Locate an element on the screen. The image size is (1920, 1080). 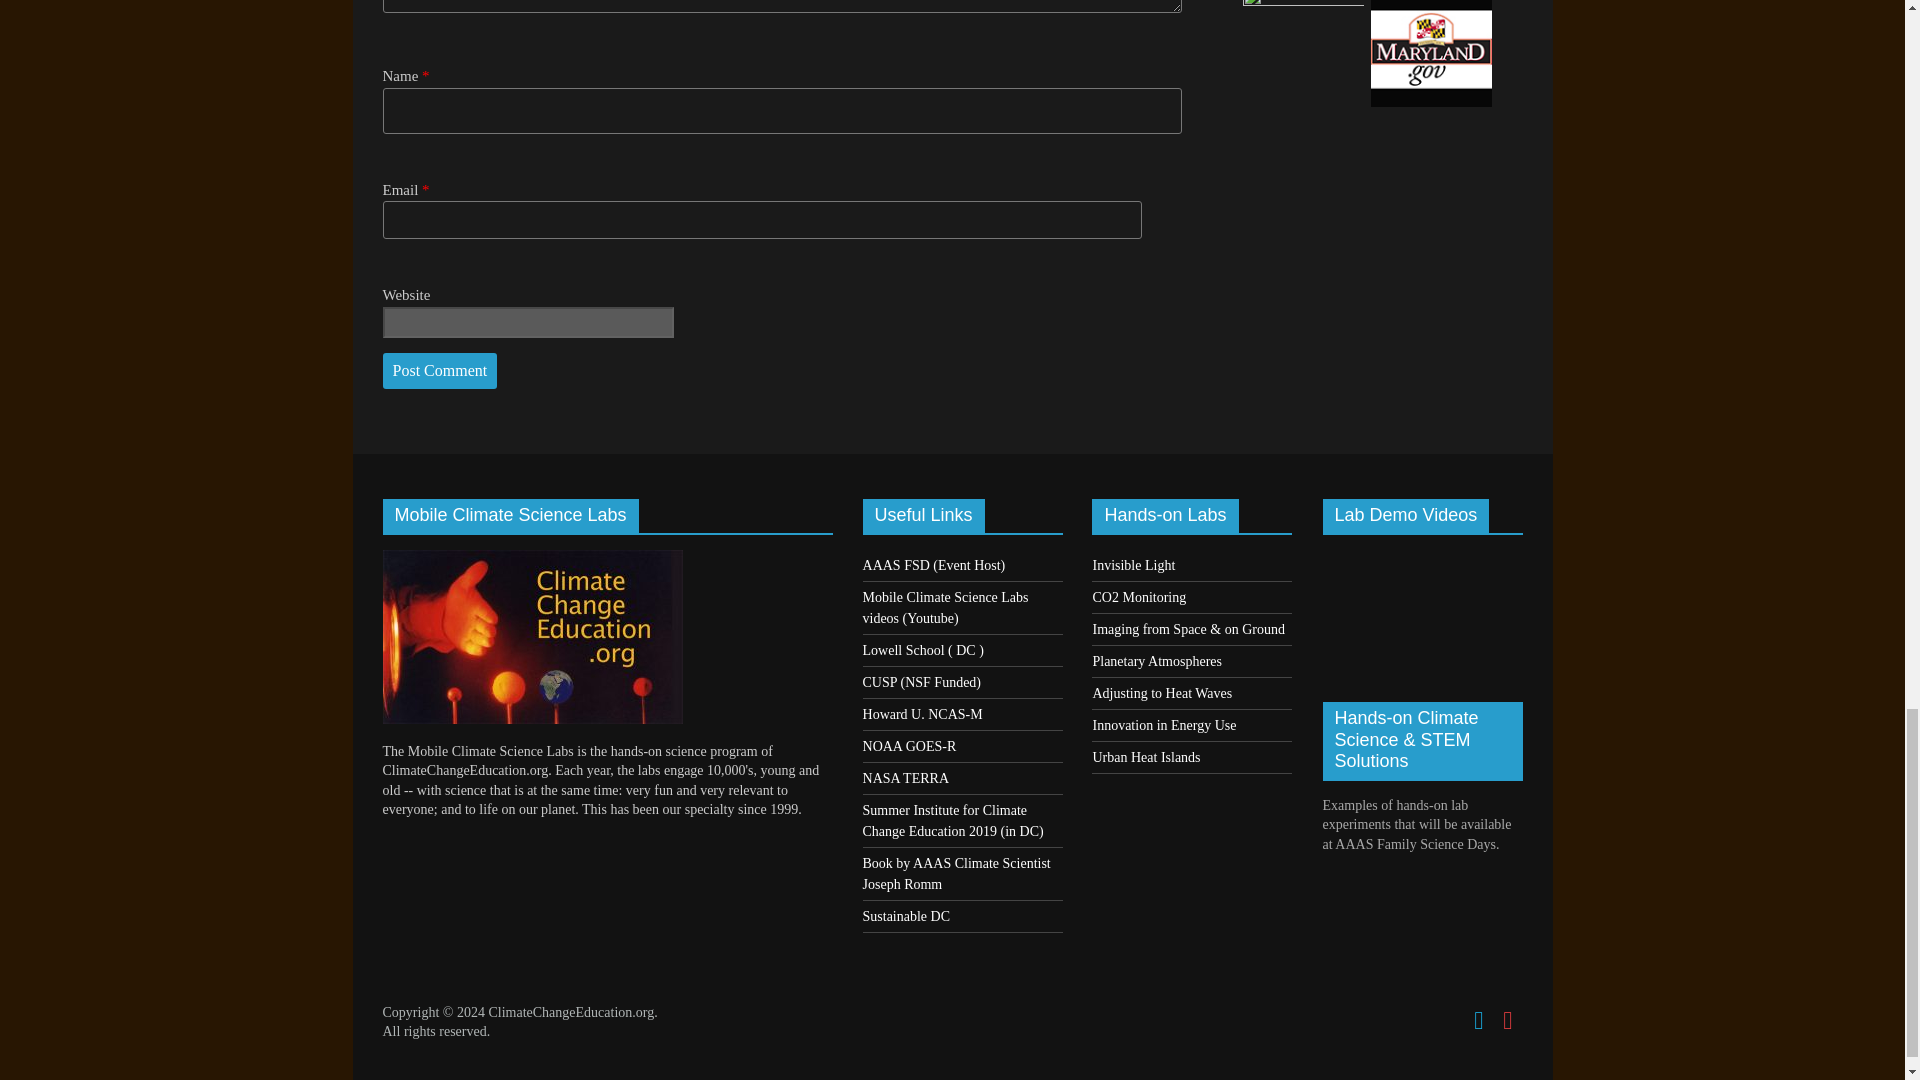
Post Comment is located at coordinates (440, 370).